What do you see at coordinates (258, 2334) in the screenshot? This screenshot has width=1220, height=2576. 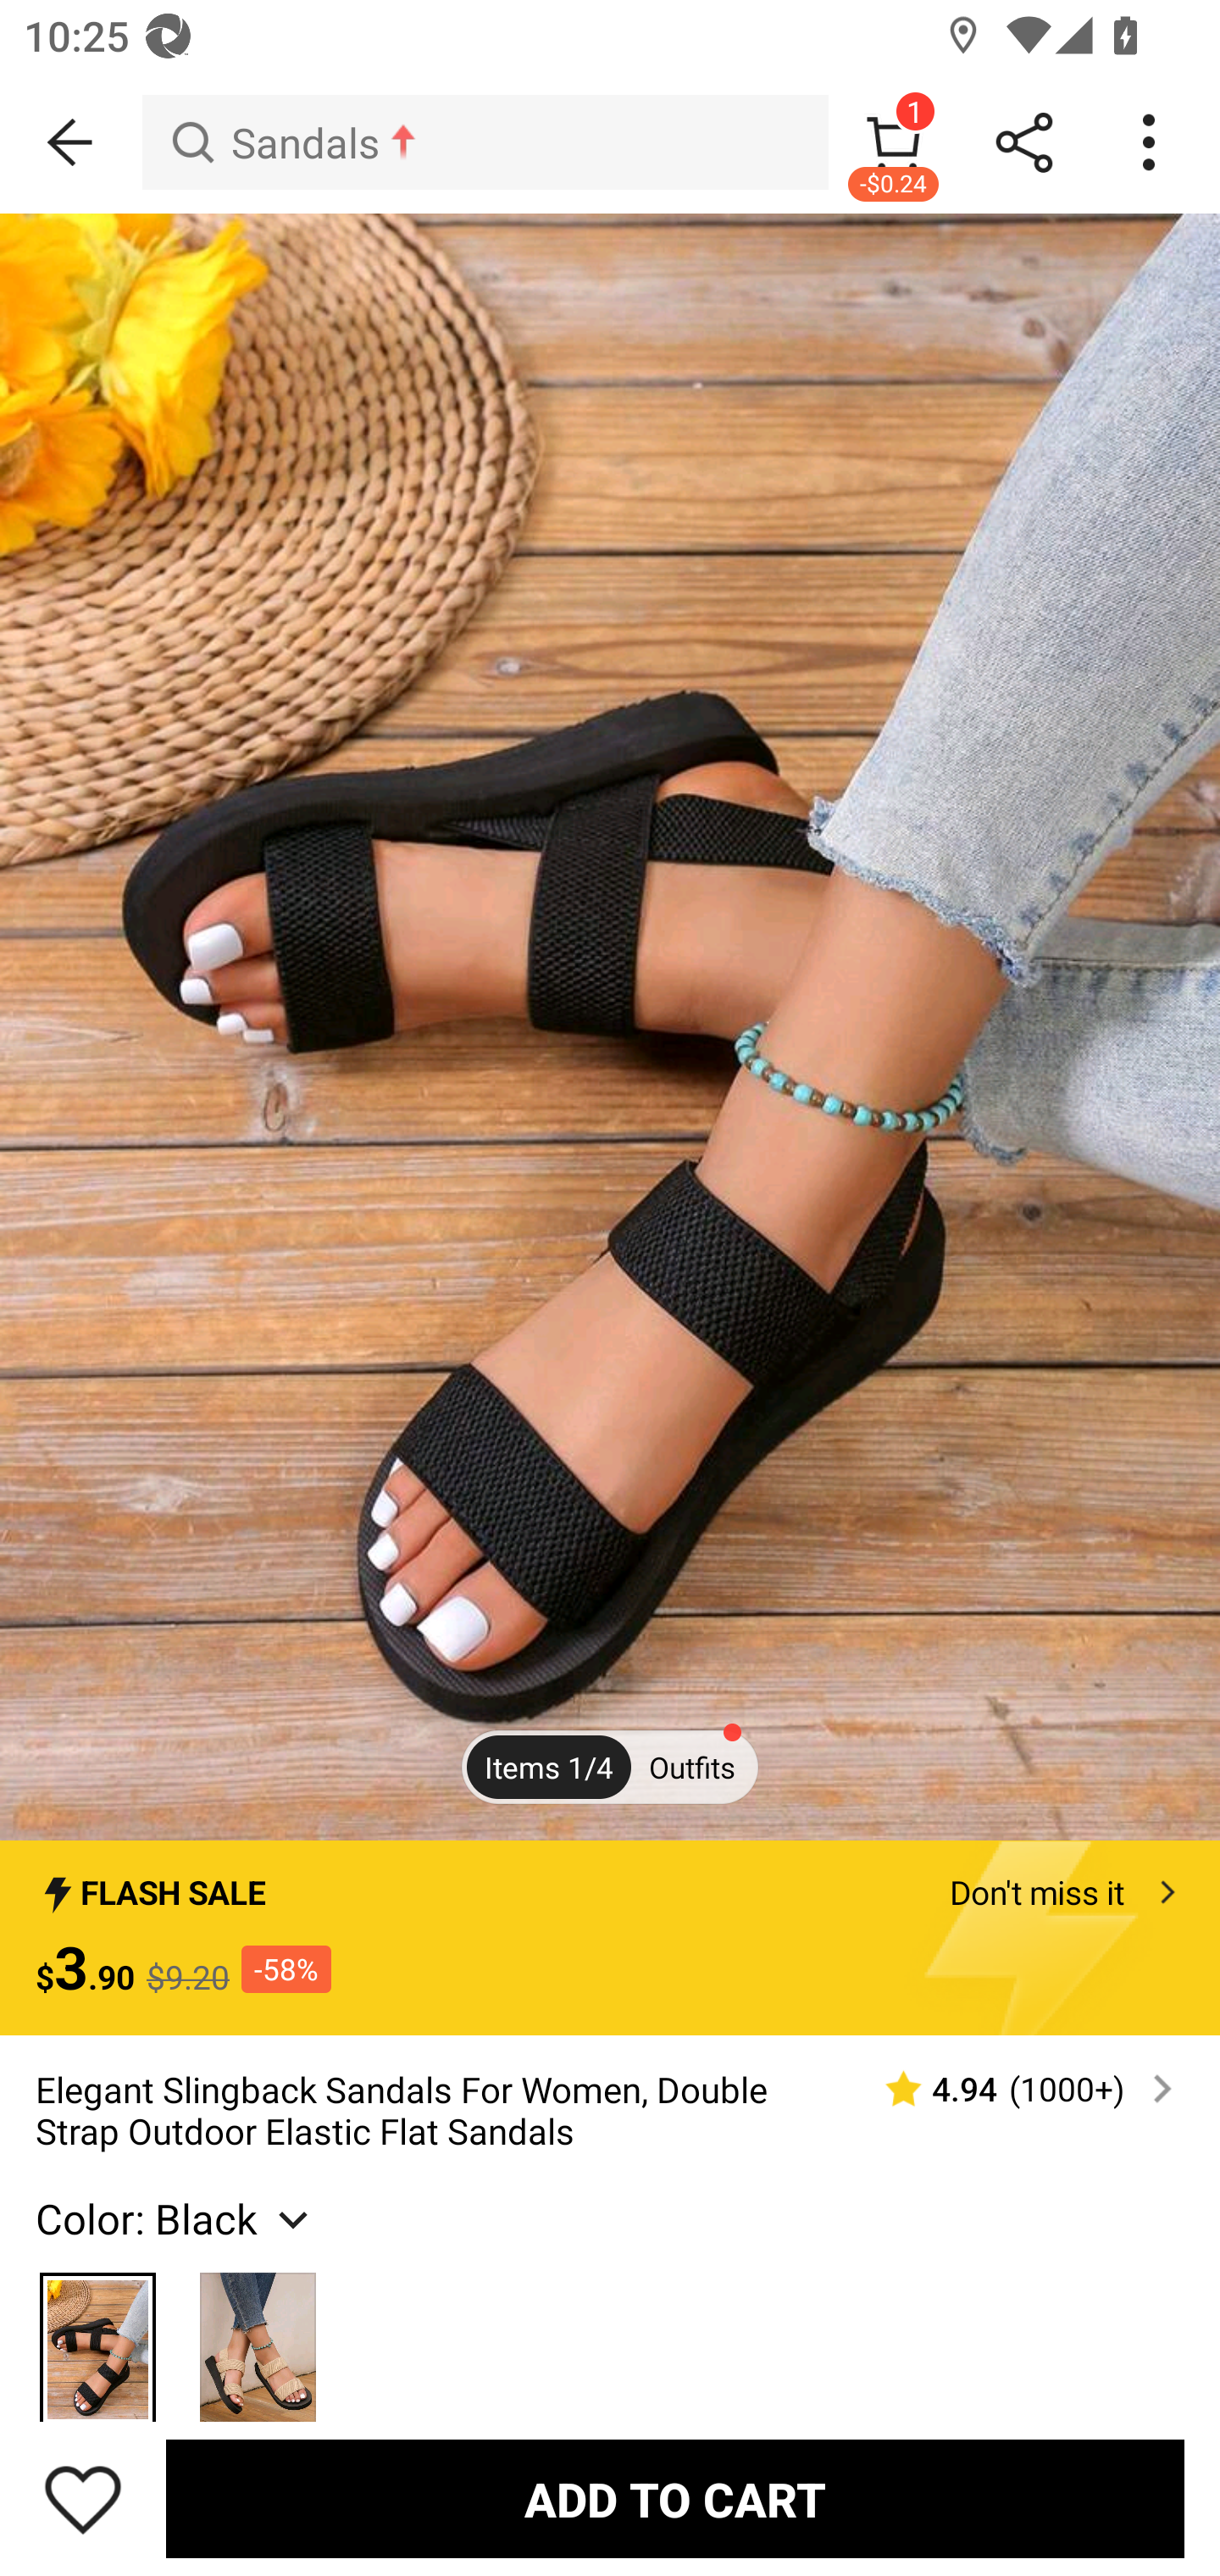 I see `Khaki` at bounding box center [258, 2334].